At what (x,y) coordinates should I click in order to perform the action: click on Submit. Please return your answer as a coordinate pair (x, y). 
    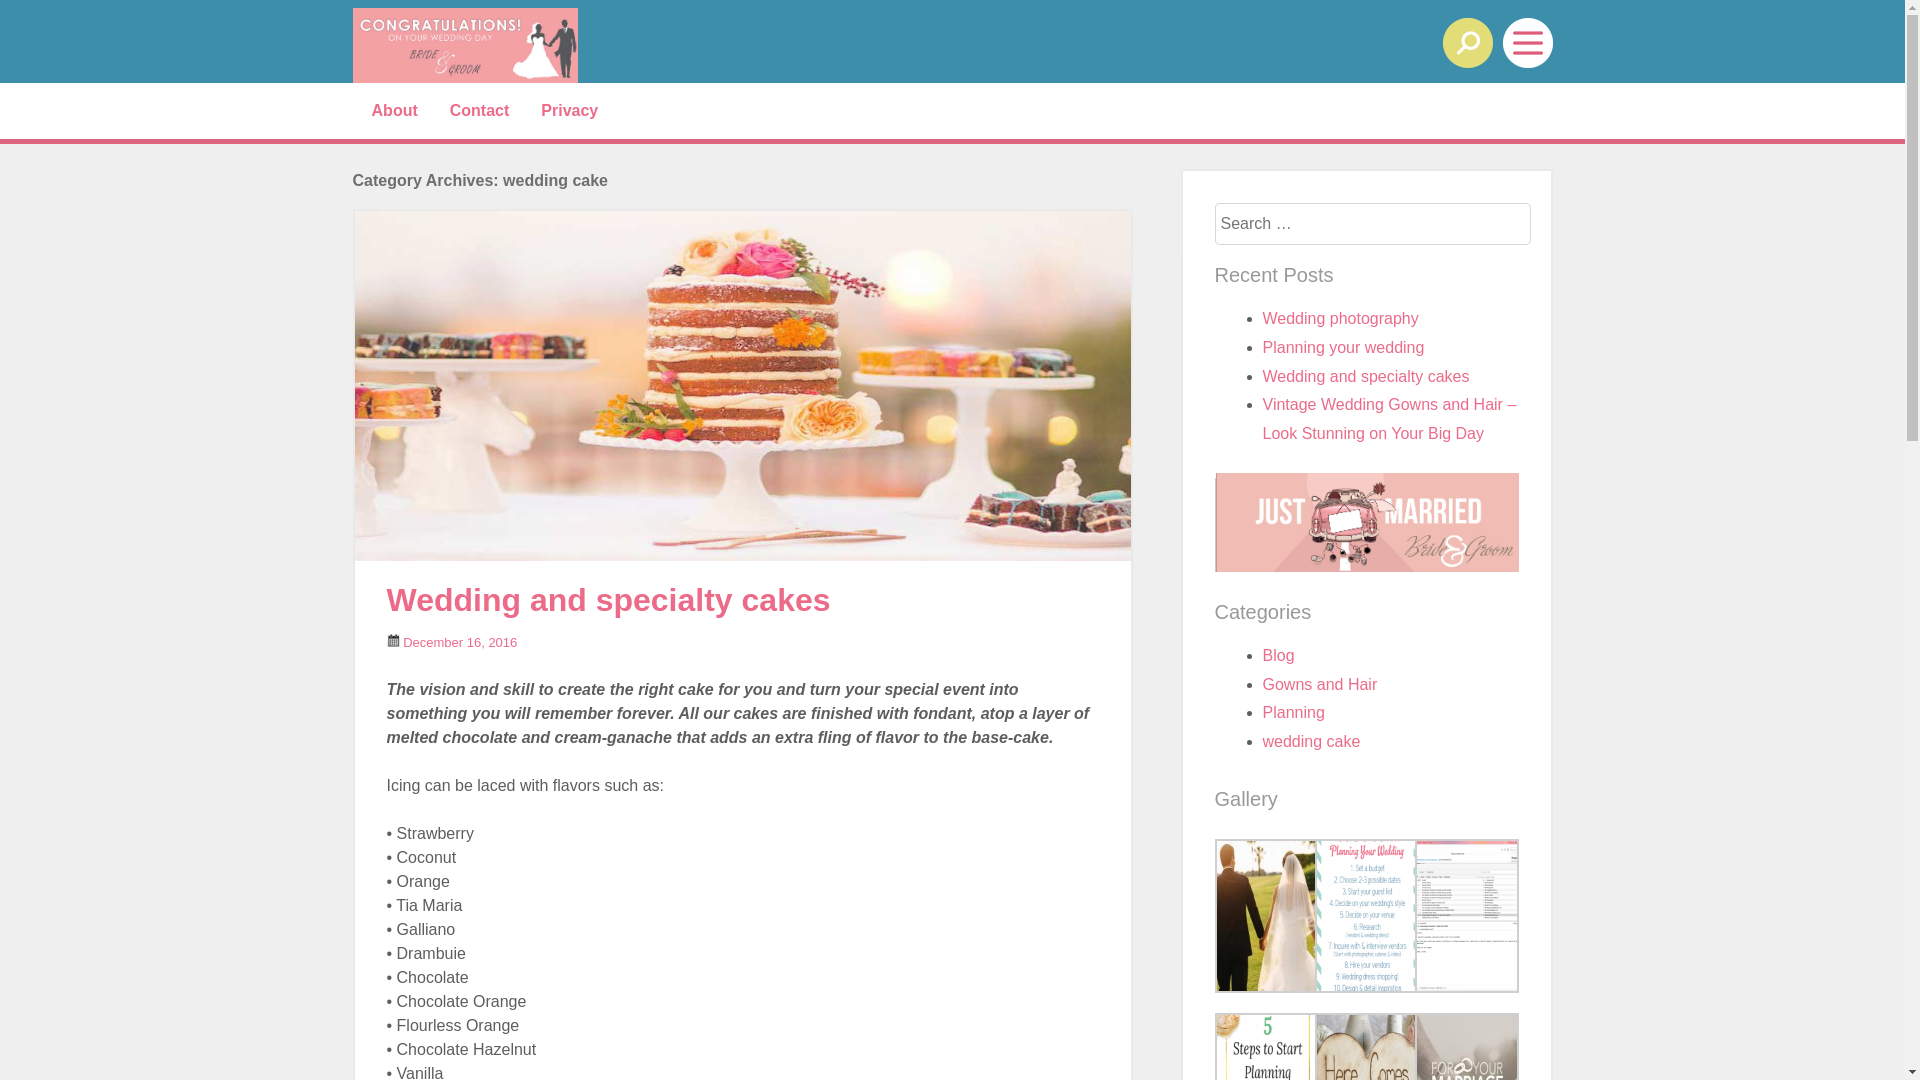
    Looking at the image, I should click on (54, 22).